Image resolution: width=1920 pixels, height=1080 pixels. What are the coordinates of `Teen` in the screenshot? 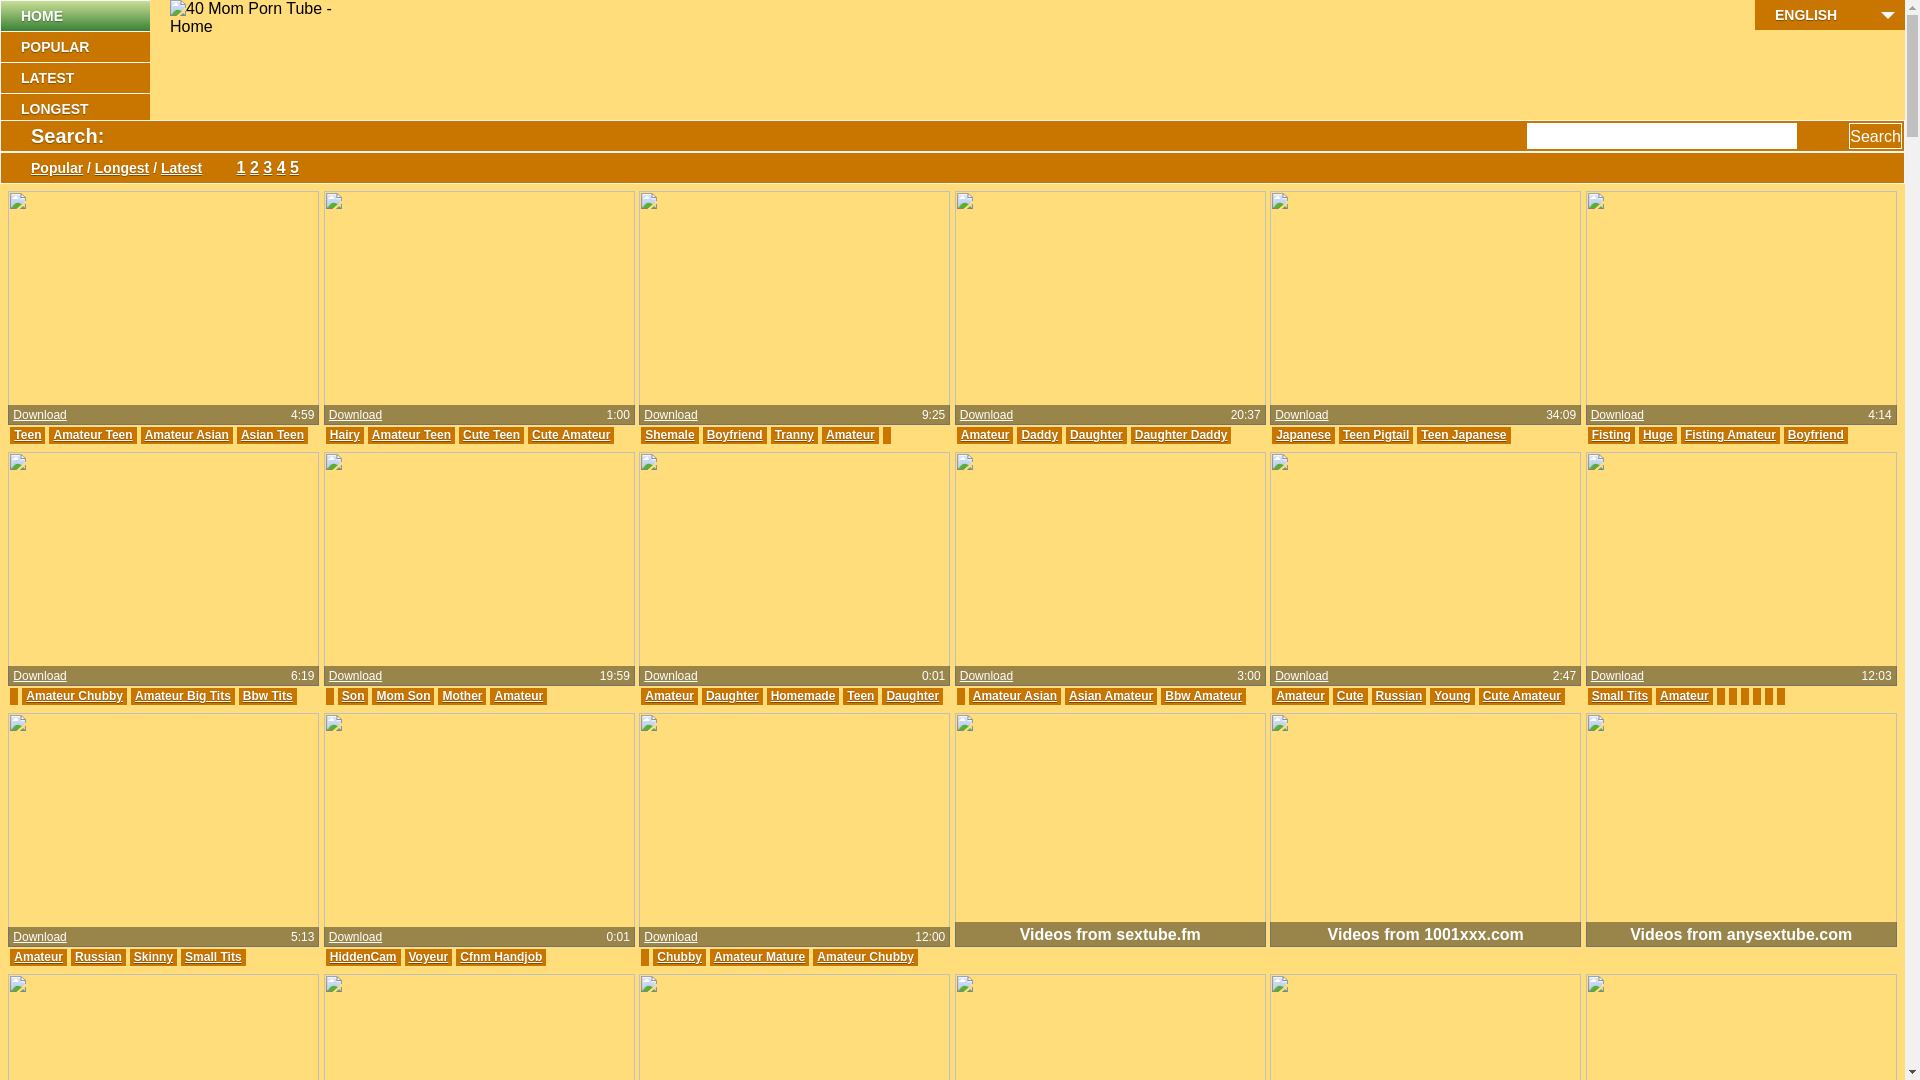 It's located at (28, 436).